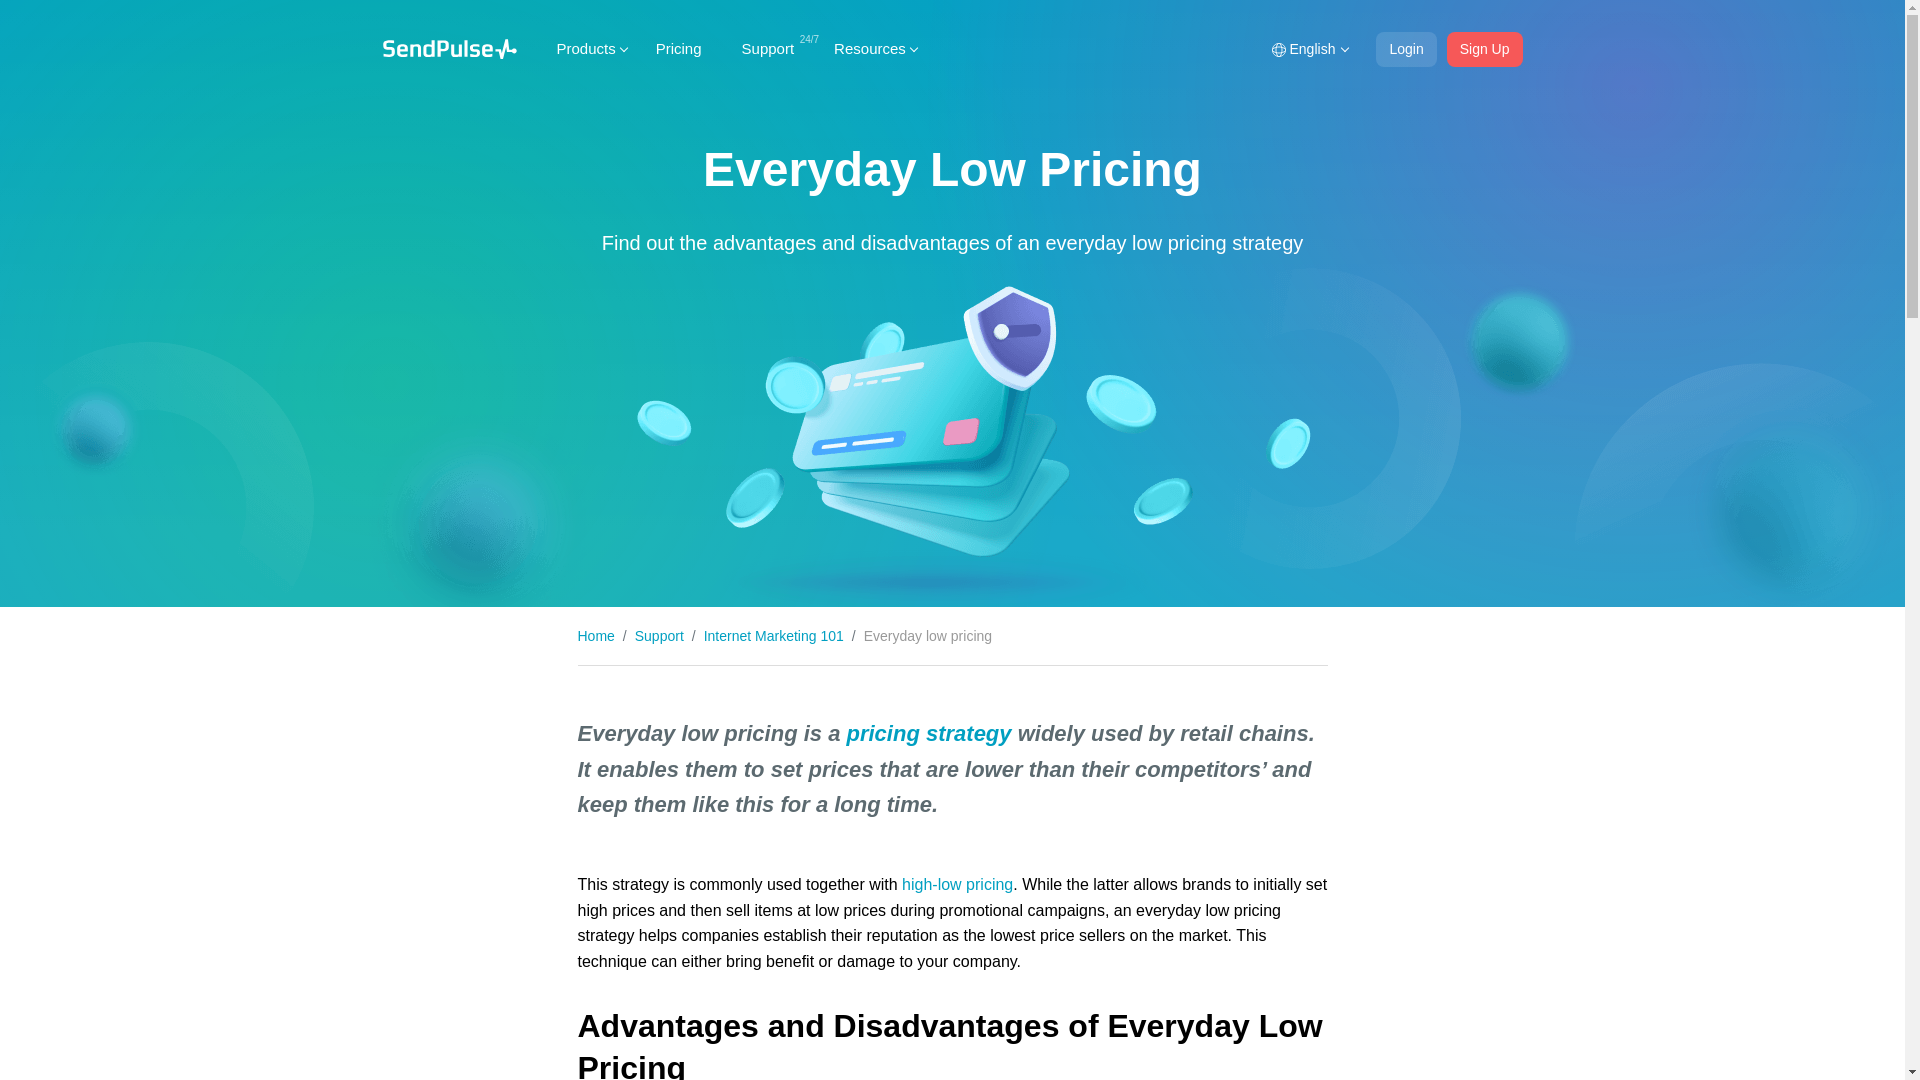  What do you see at coordinates (1406, 49) in the screenshot?
I see `Login` at bounding box center [1406, 49].